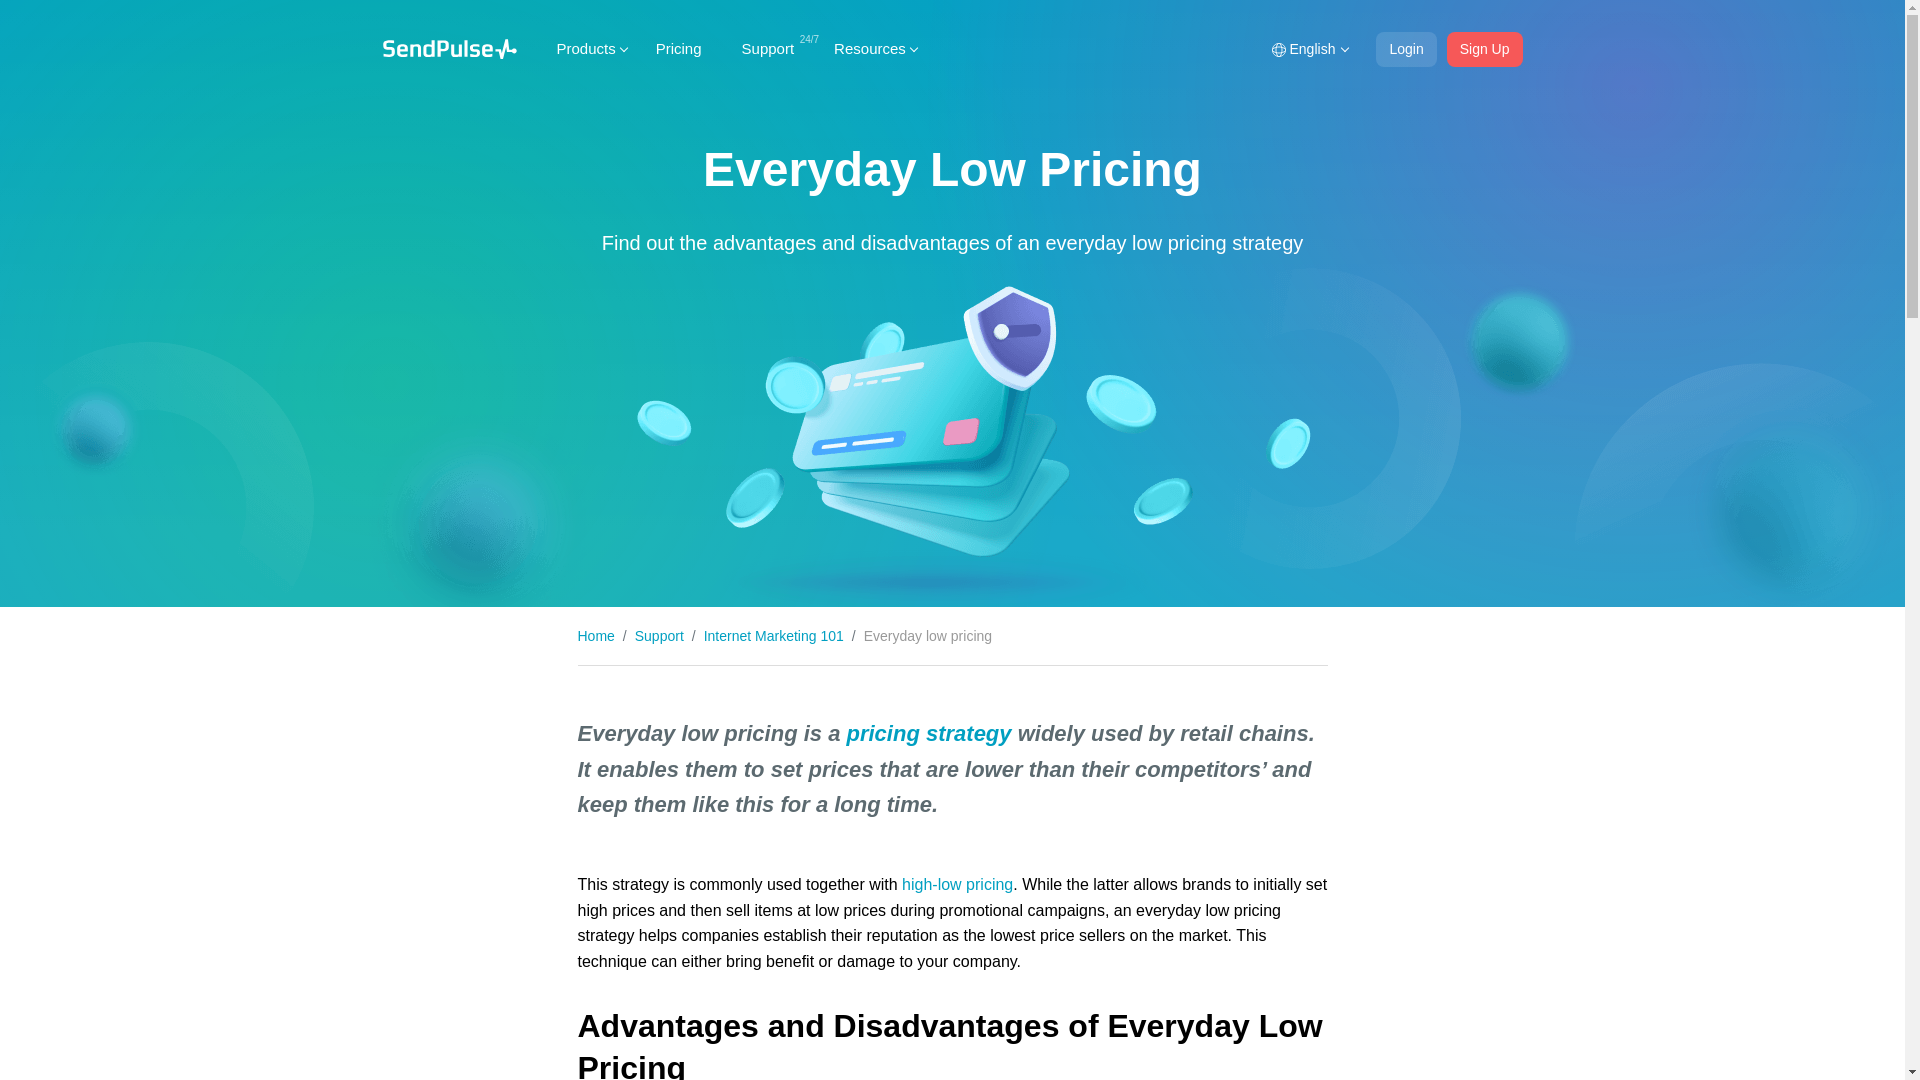  What do you see at coordinates (1406, 49) in the screenshot?
I see `Login` at bounding box center [1406, 49].